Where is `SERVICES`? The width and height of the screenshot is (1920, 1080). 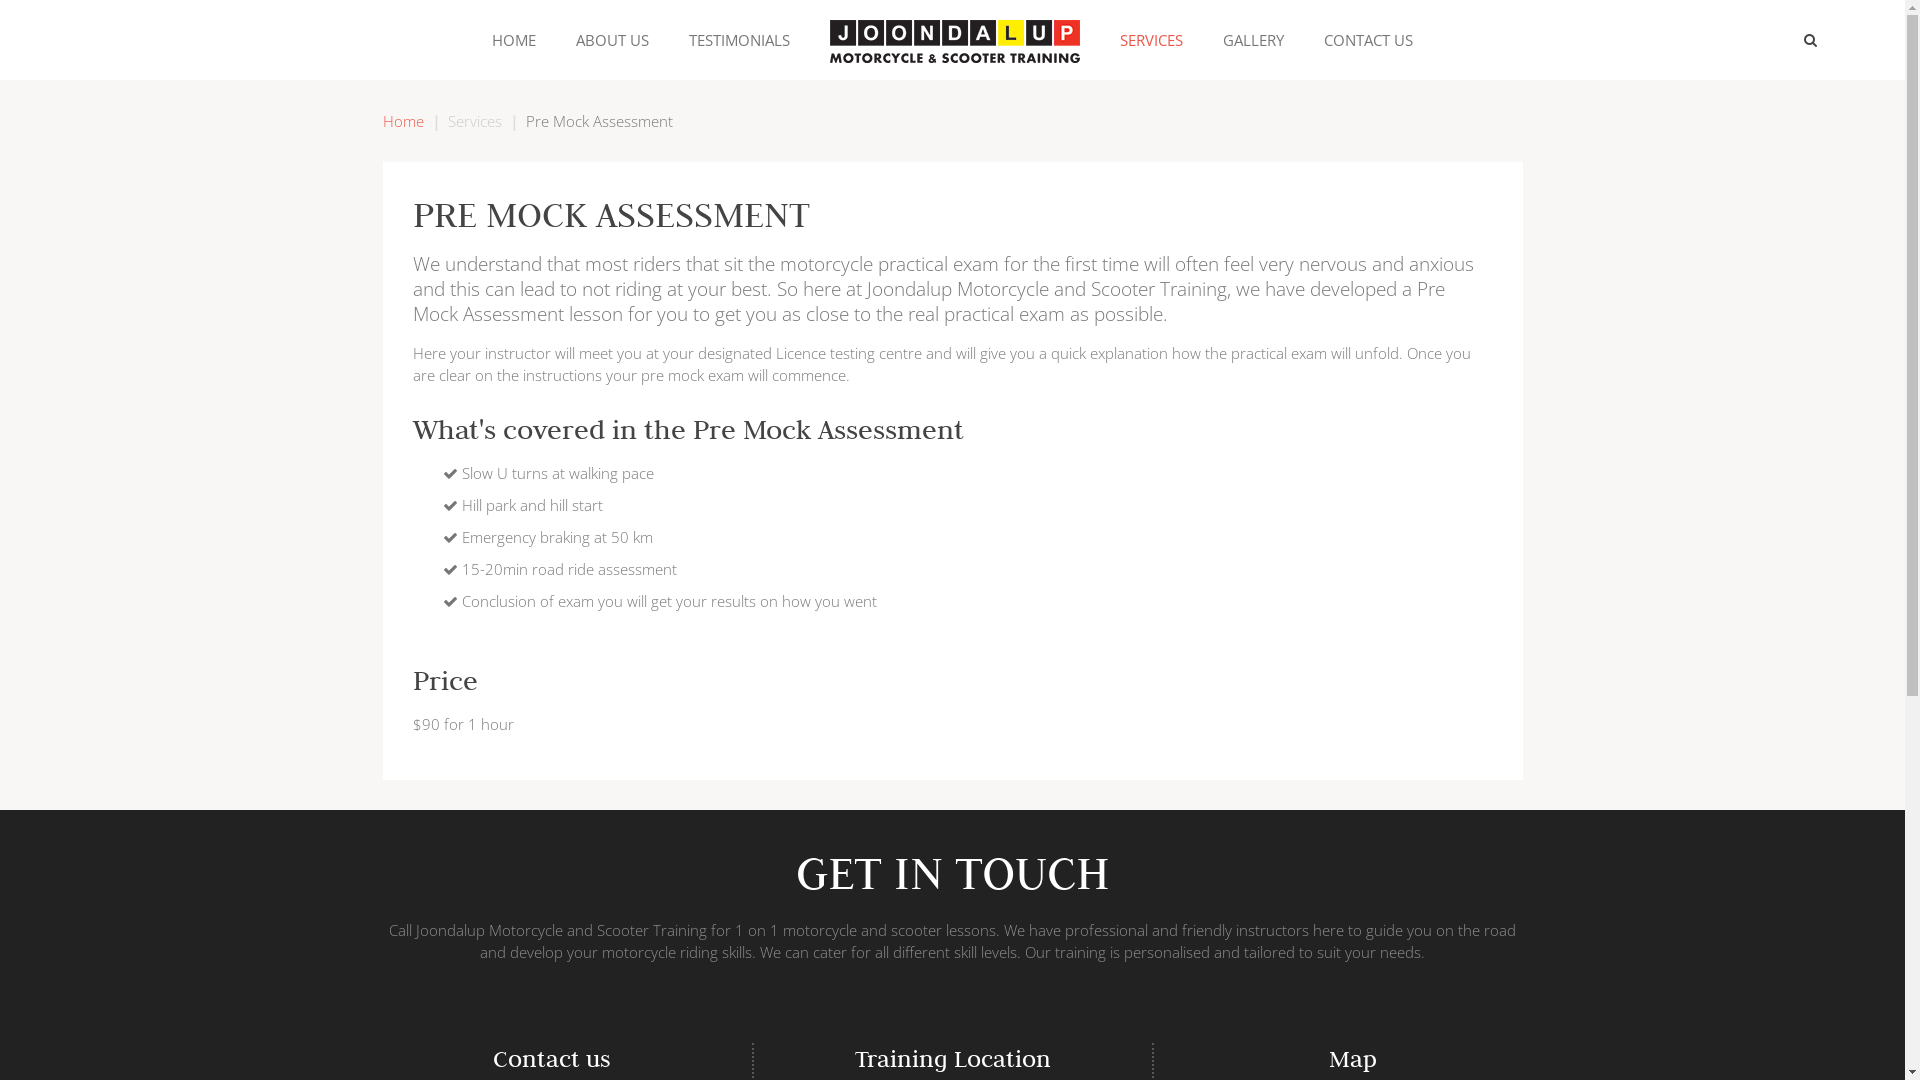 SERVICES is located at coordinates (1152, 40).